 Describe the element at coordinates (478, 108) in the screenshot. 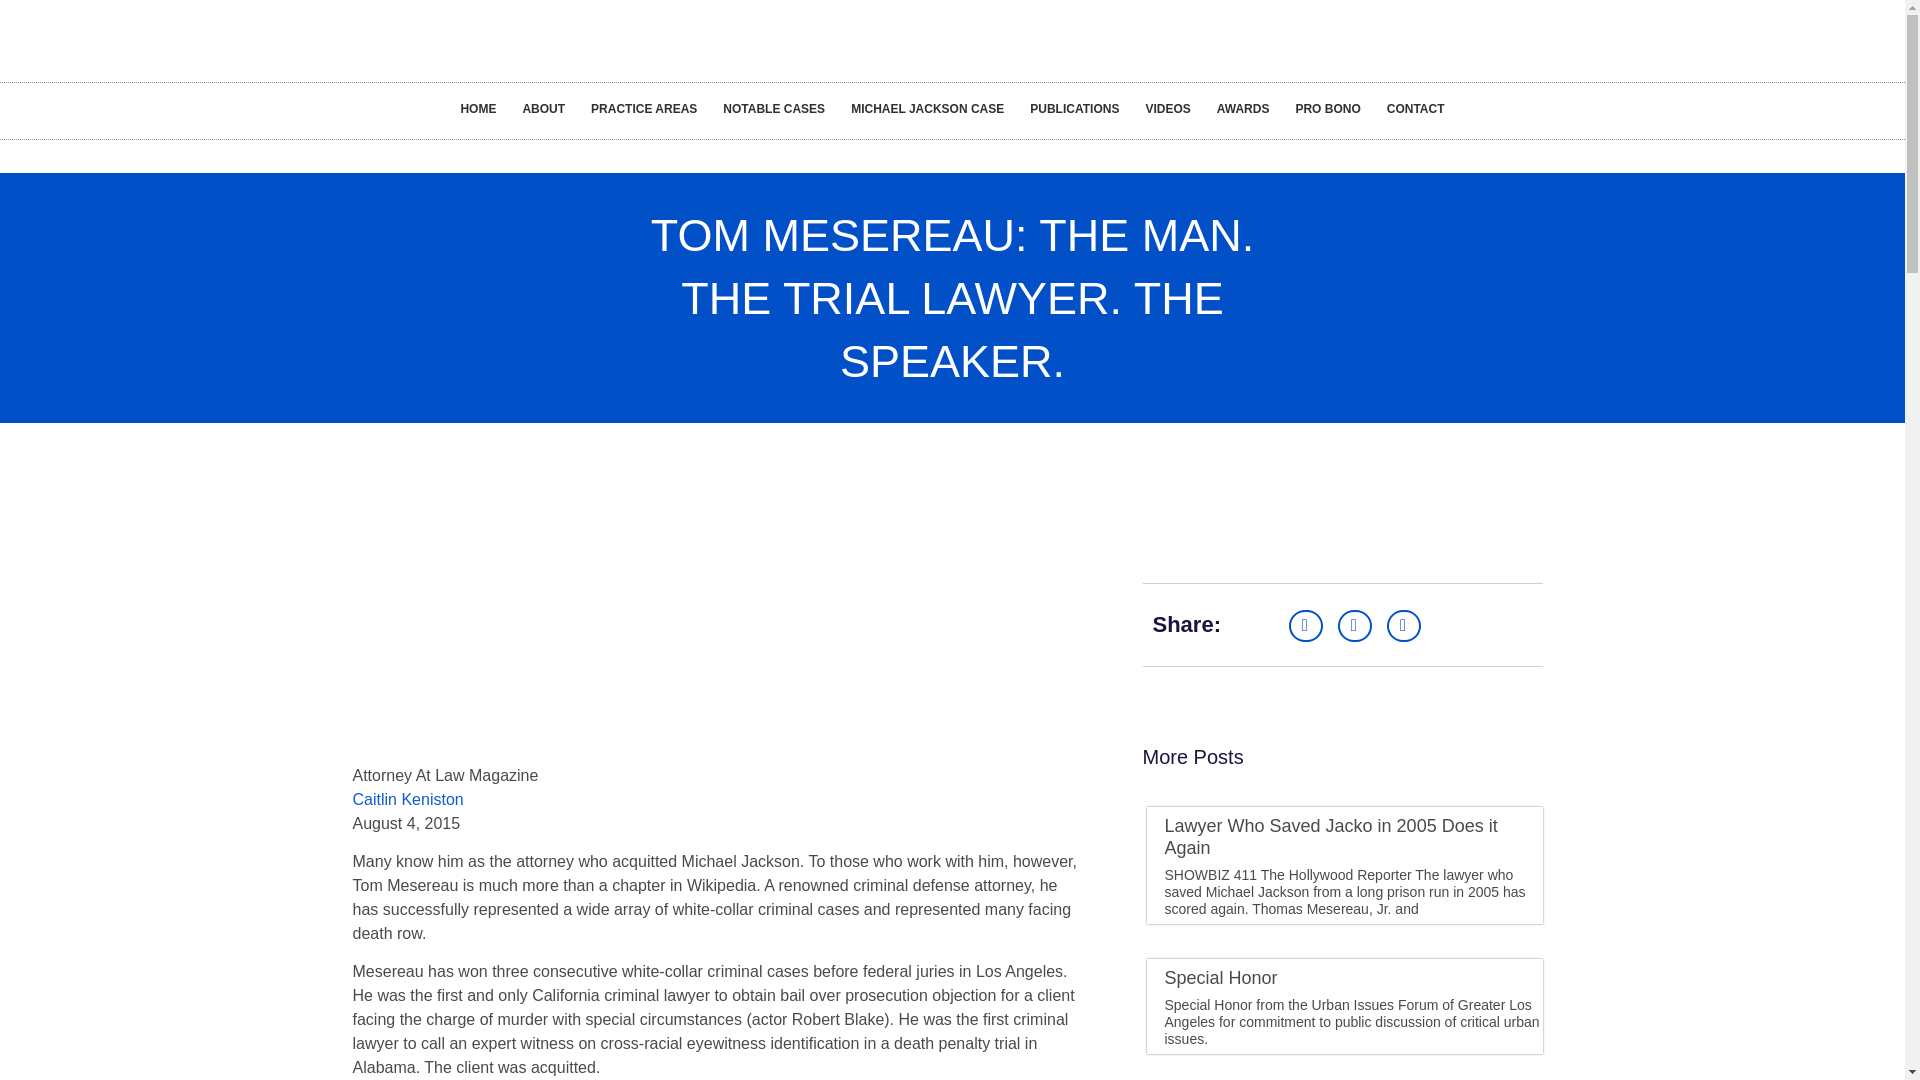

I see `HOME` at that location.